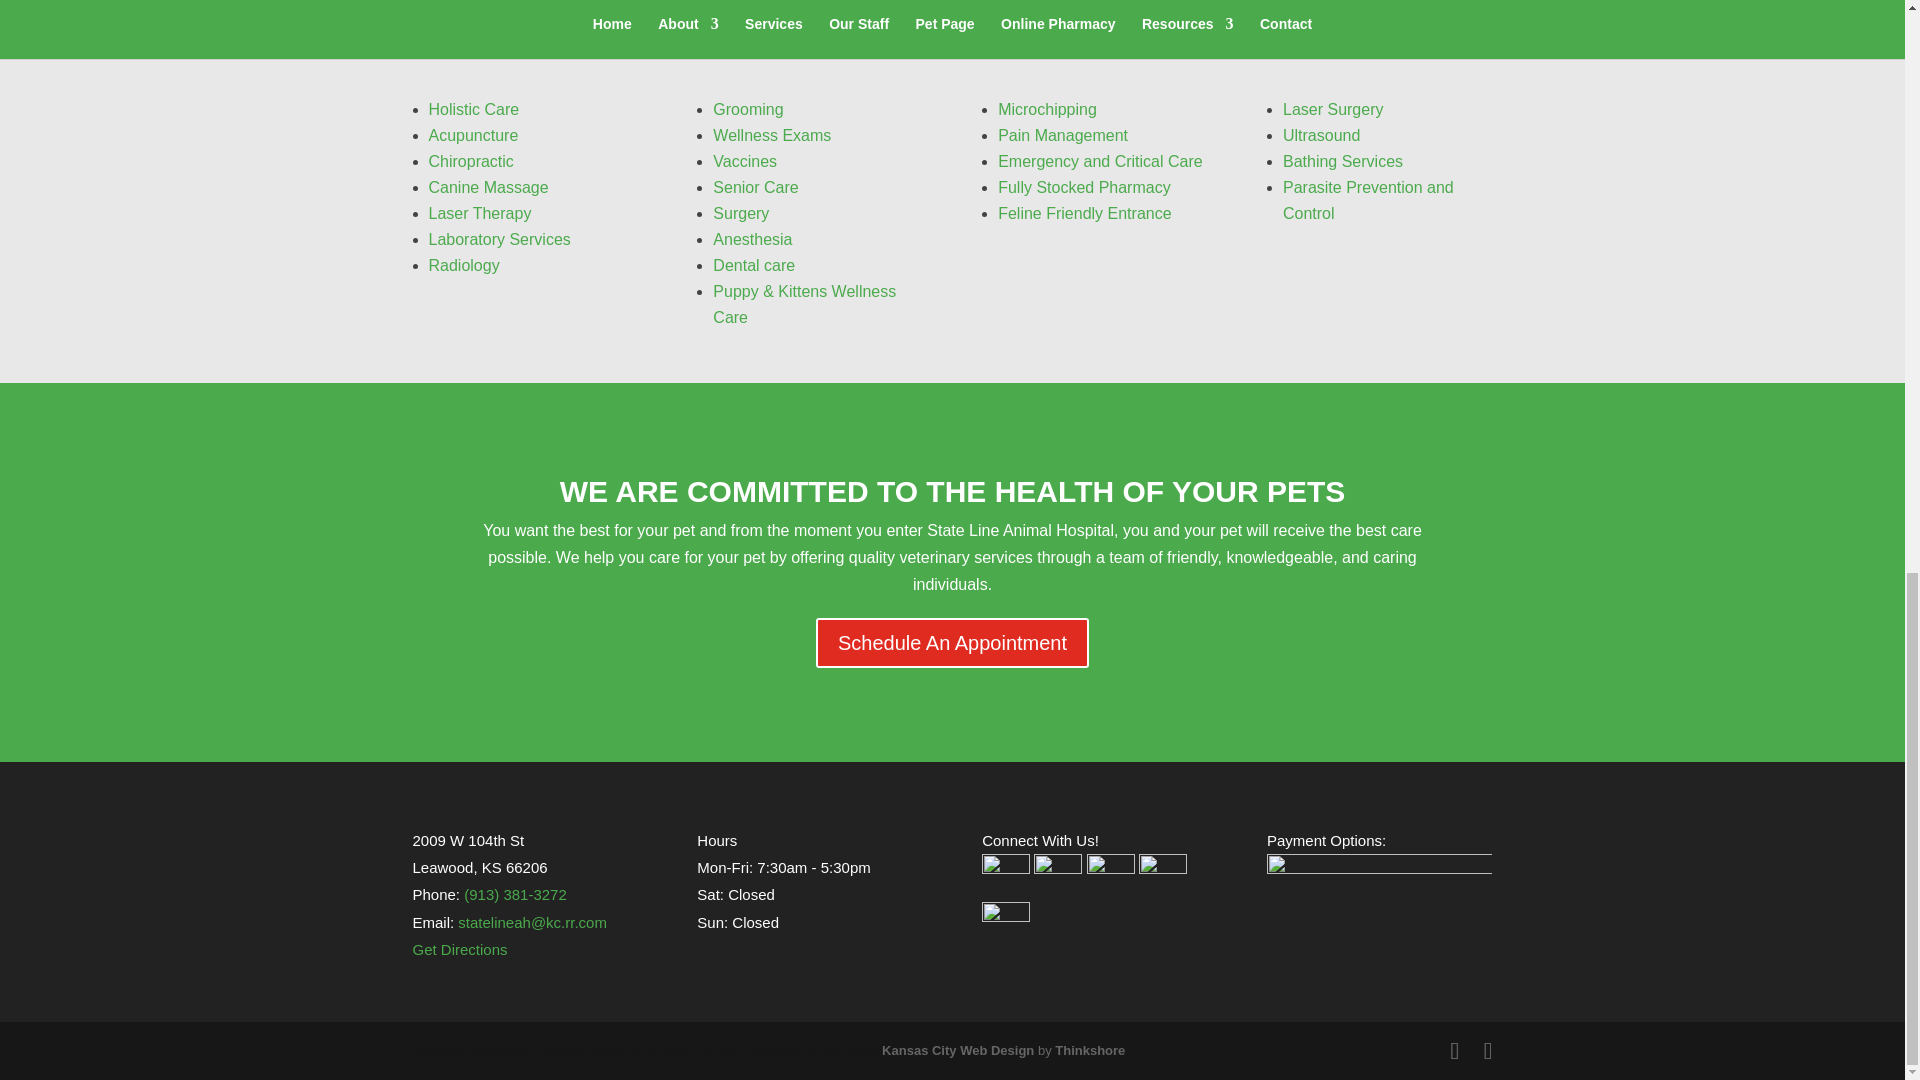  I want to click on Surgery, so click(740, 214).